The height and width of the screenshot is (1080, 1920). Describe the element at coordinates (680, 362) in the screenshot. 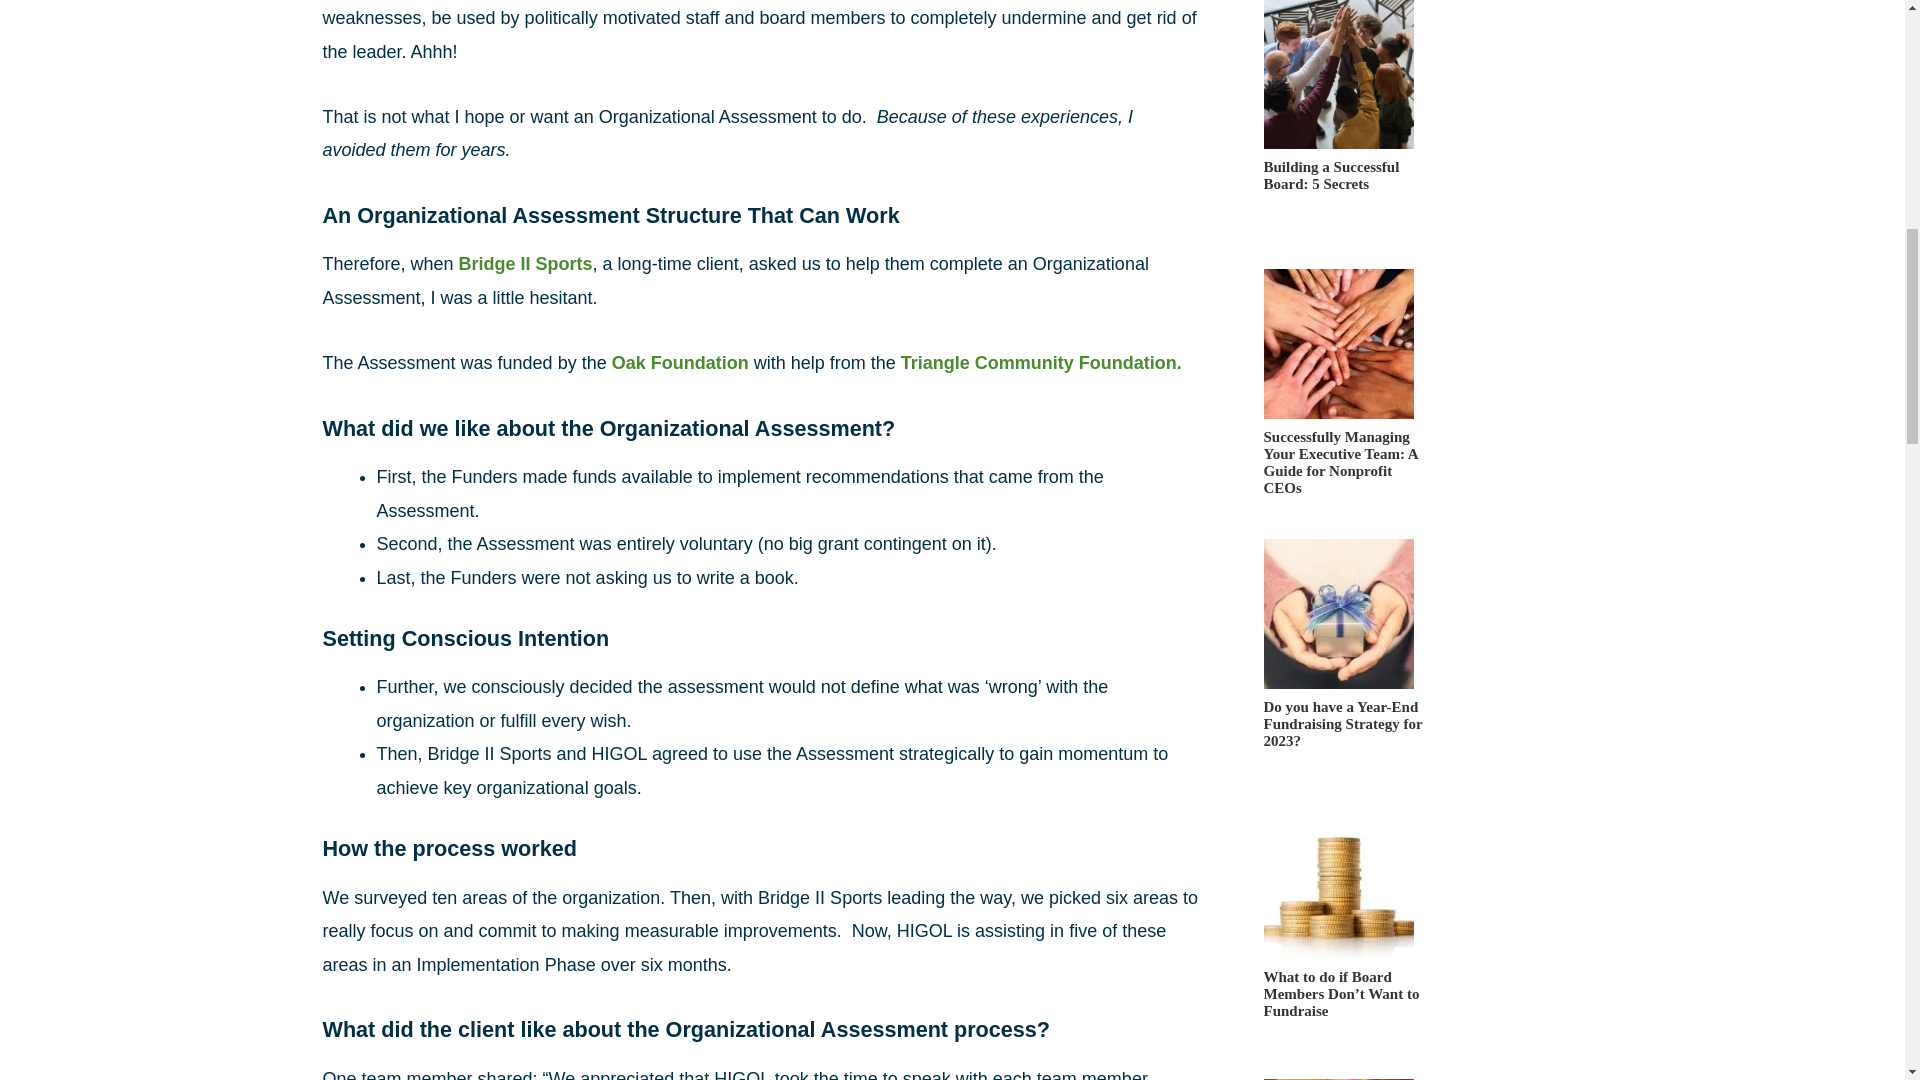

I see `Oak Foundation` at that location.